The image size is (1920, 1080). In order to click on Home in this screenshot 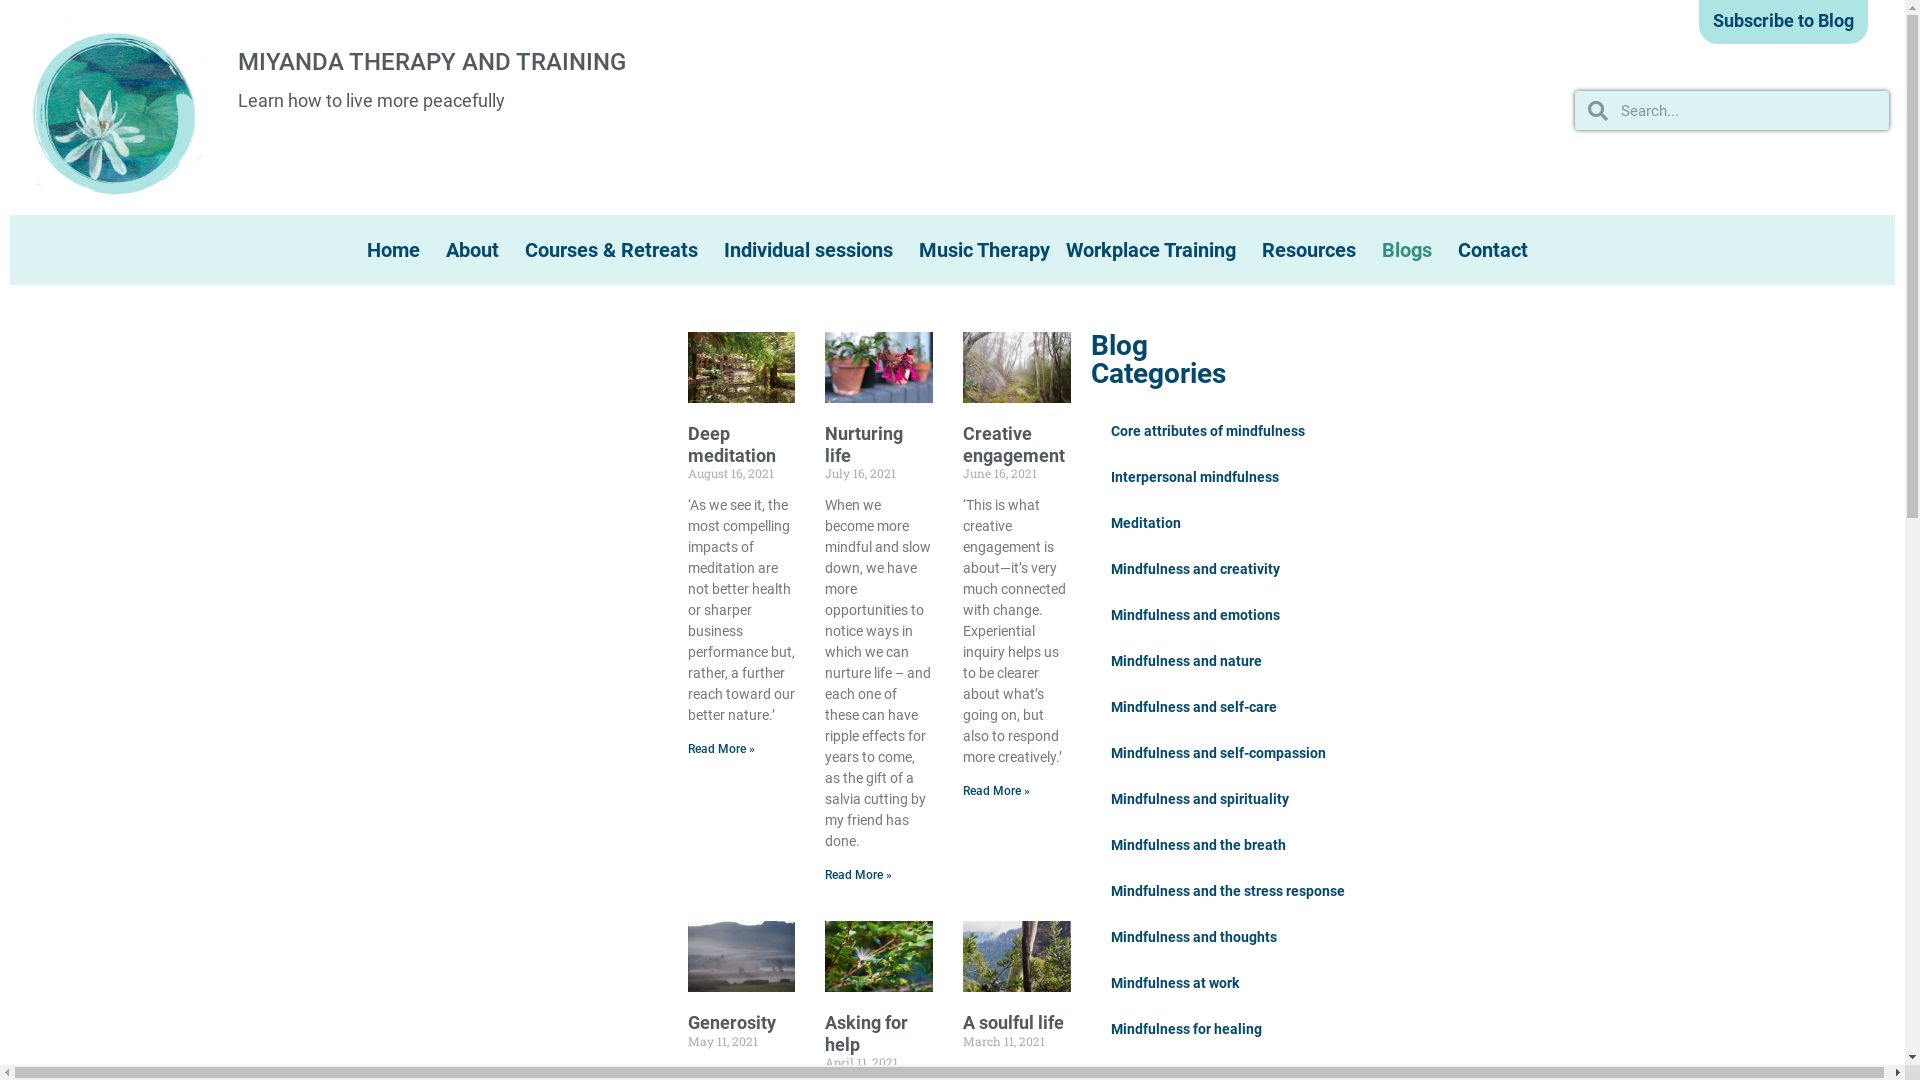, I will do `click(398, 250)`.